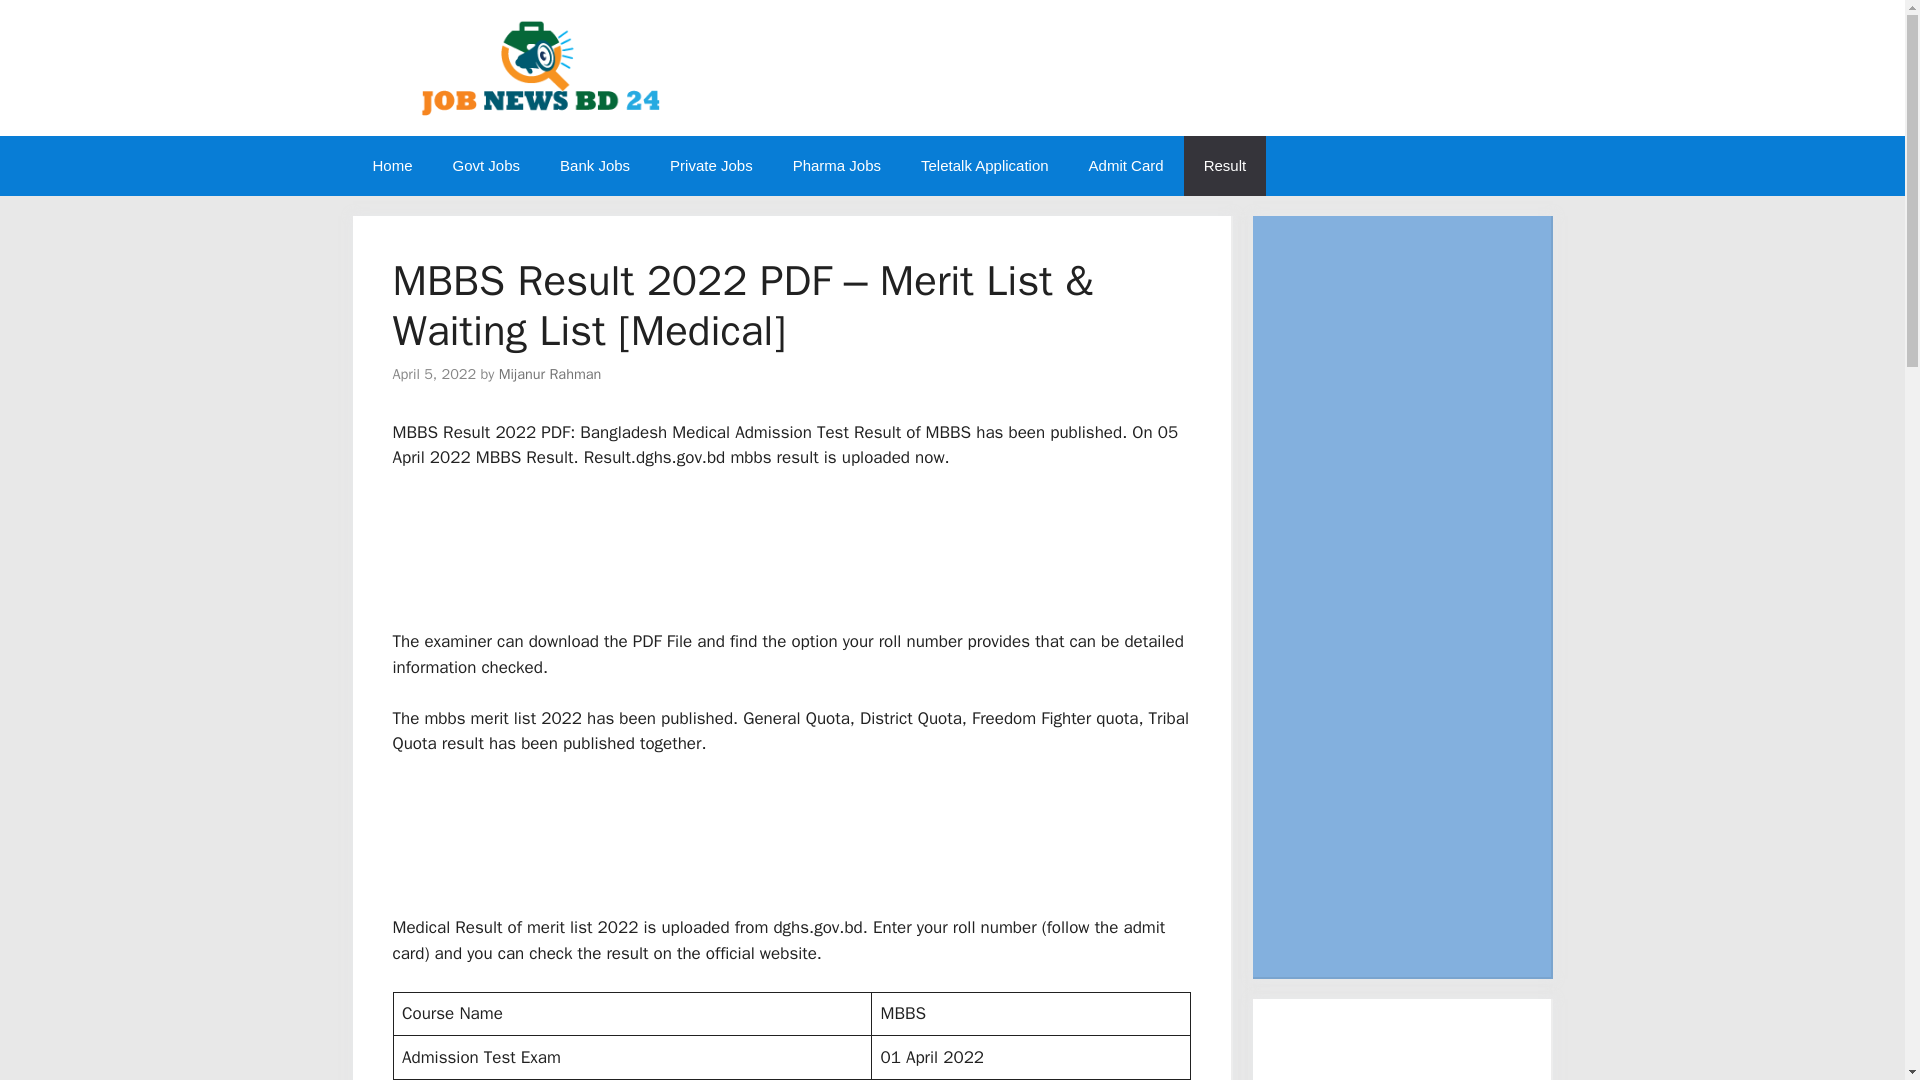  Describe the element at coordinates (550, 374) in the screenshot. I see `Mijanur Rahman` at that location.